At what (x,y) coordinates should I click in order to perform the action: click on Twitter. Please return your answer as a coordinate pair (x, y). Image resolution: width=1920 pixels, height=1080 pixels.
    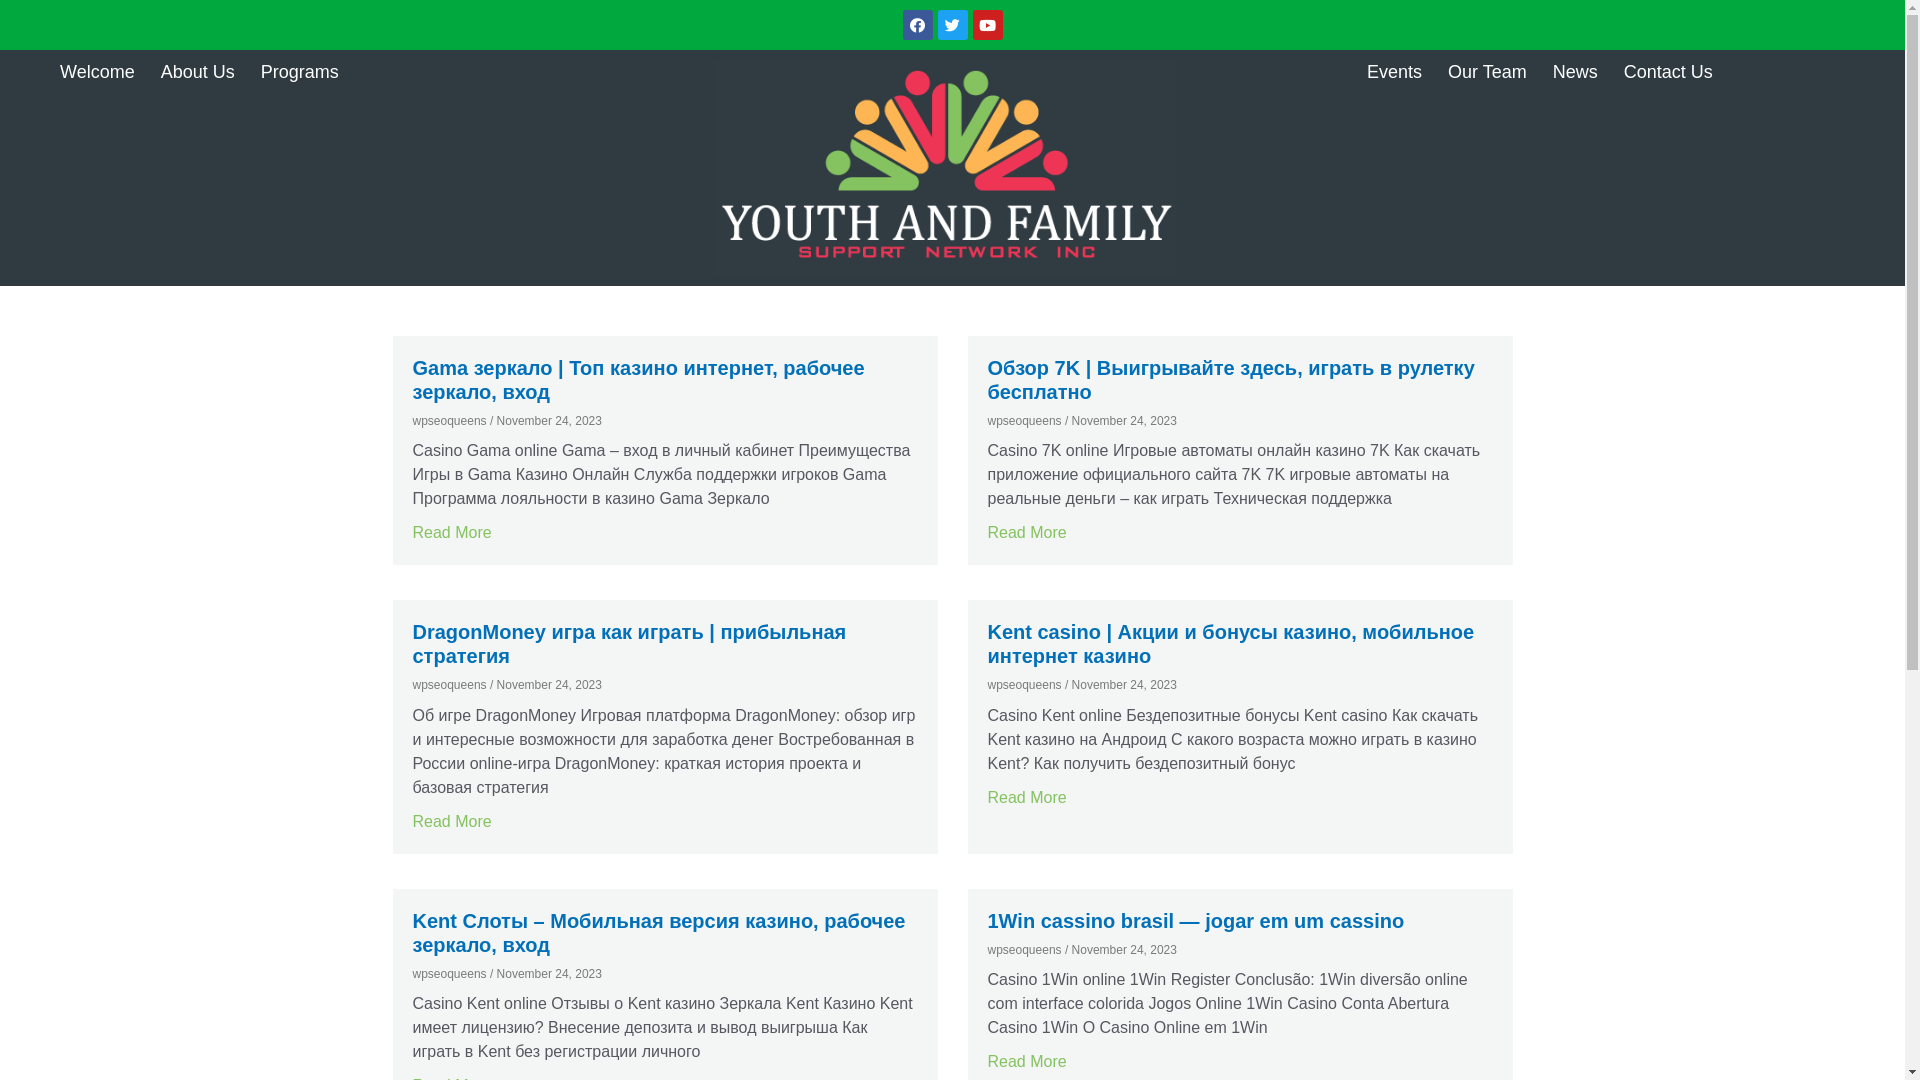
    Looking at the image, I should click on (953, 25).